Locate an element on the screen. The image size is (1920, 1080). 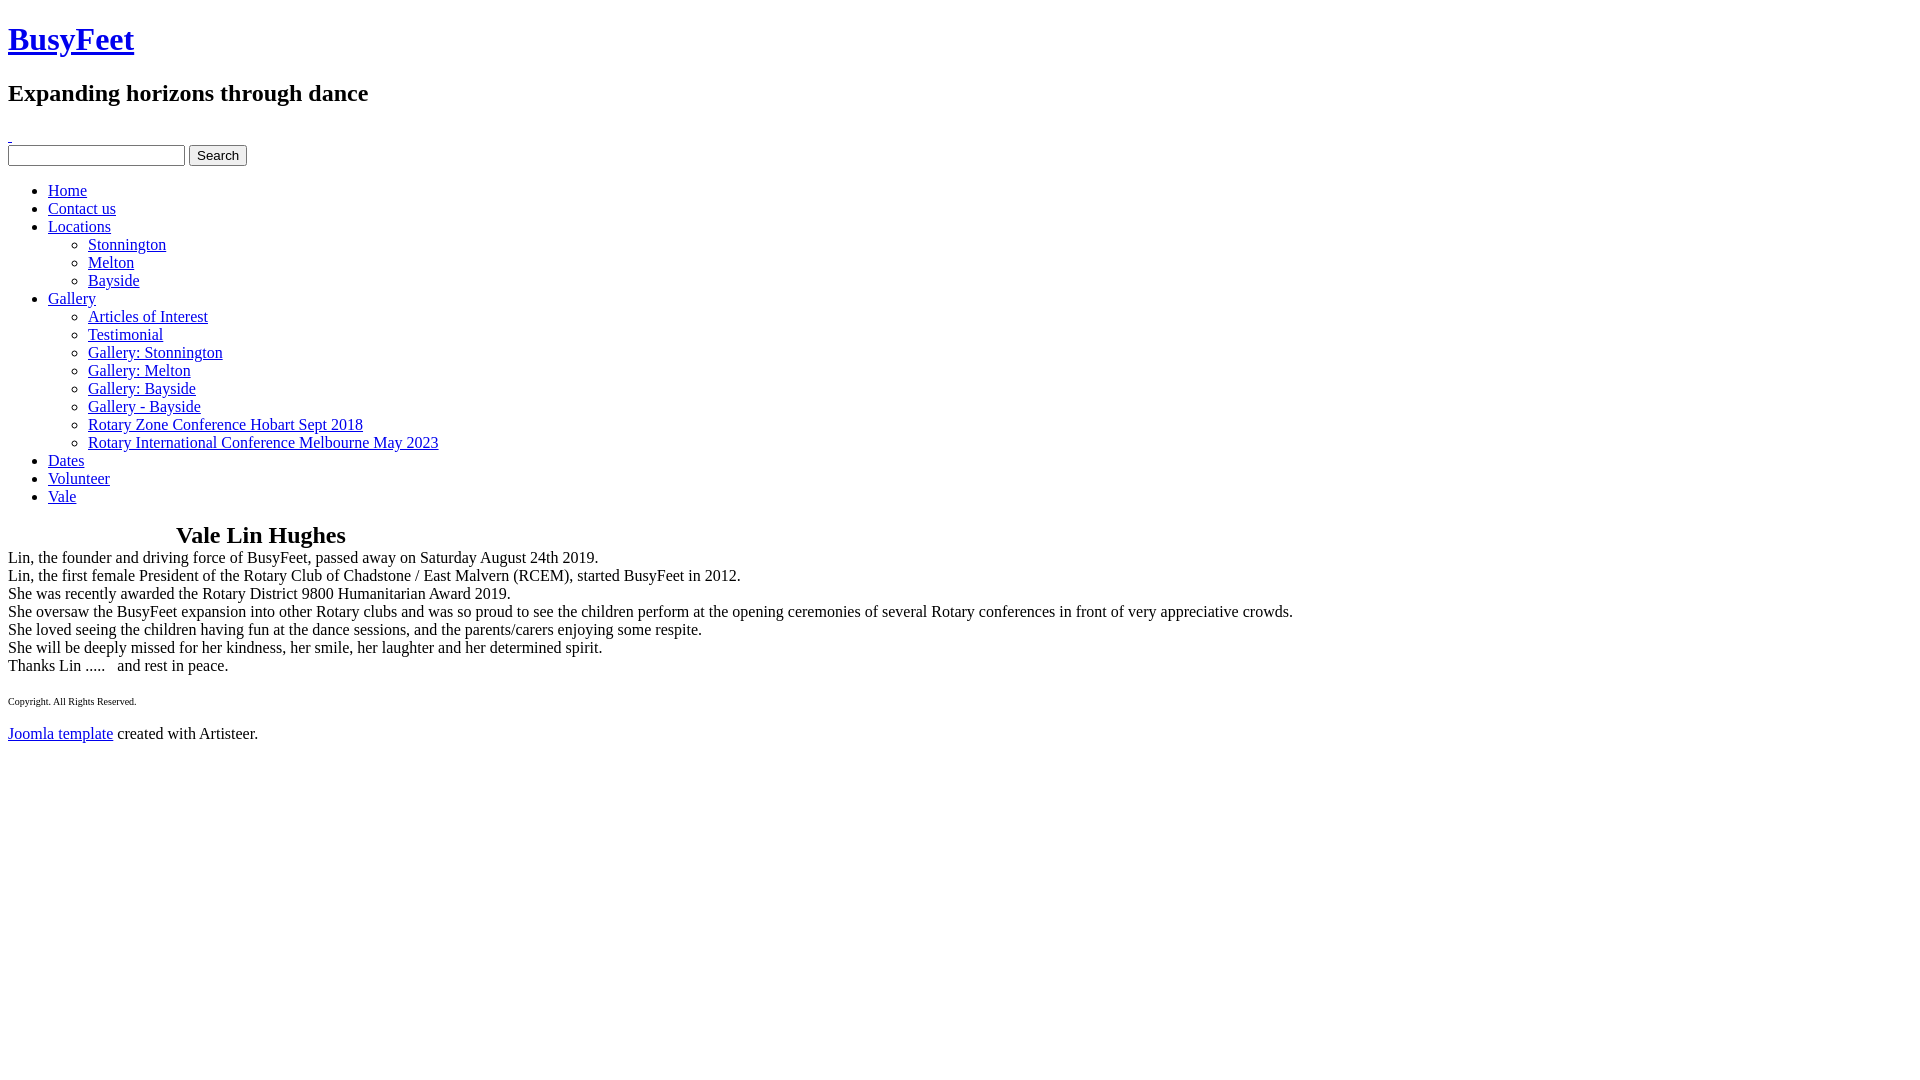
Joomla template is located at coordinates (60, 734).